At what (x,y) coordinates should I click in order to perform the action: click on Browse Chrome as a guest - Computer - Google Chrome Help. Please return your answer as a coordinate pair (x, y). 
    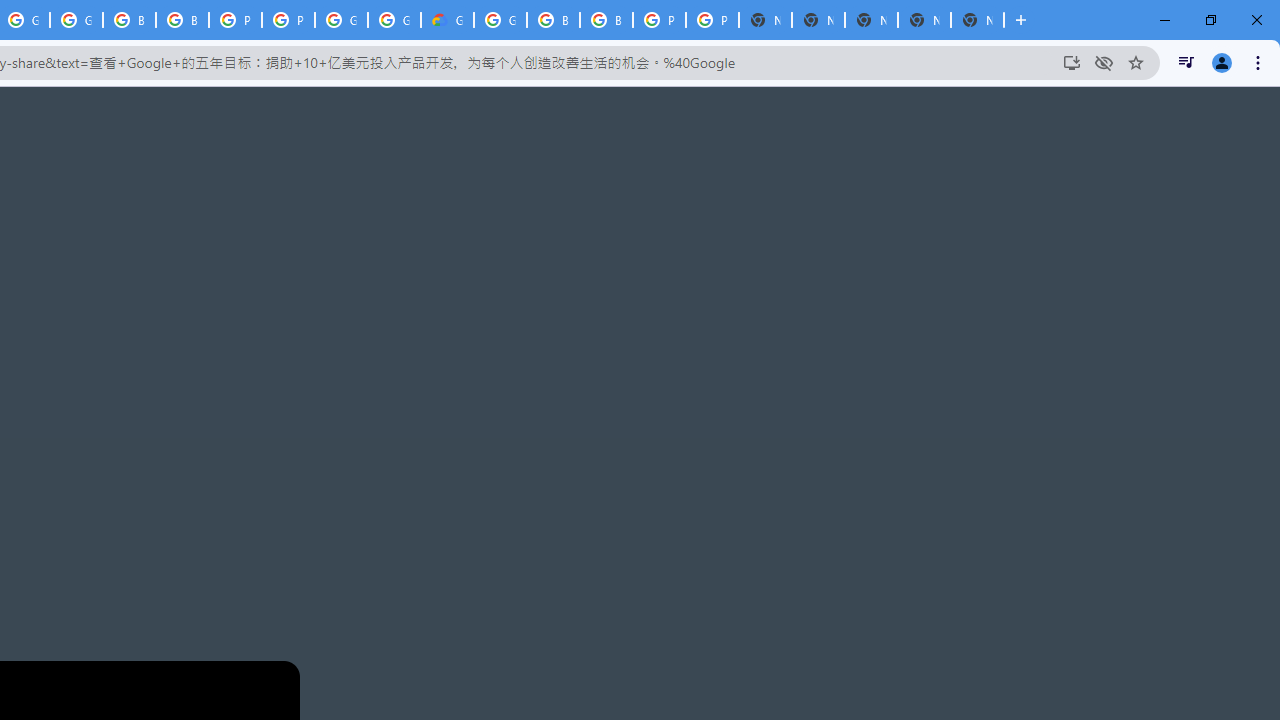
    Looking at the image, I should click on (553, 20).